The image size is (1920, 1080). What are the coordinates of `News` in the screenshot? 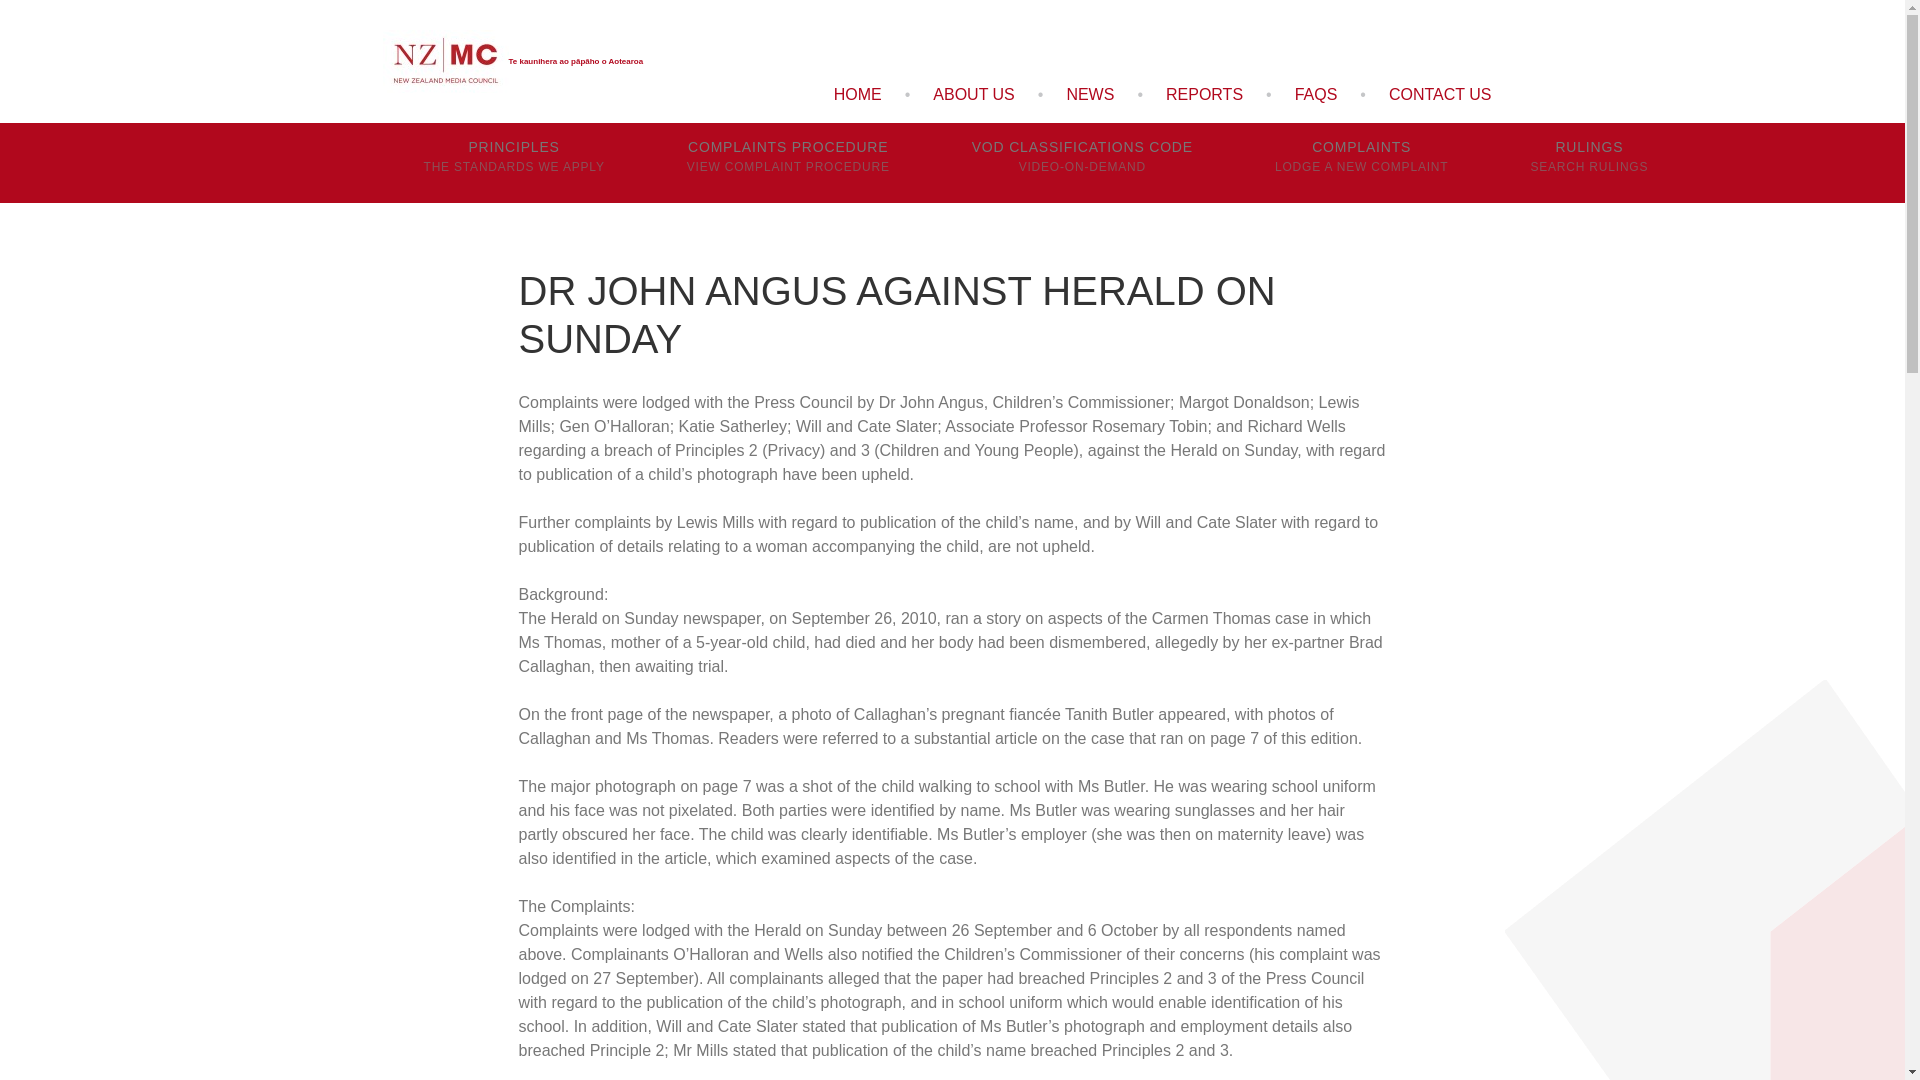 It's located at (1082, 163).